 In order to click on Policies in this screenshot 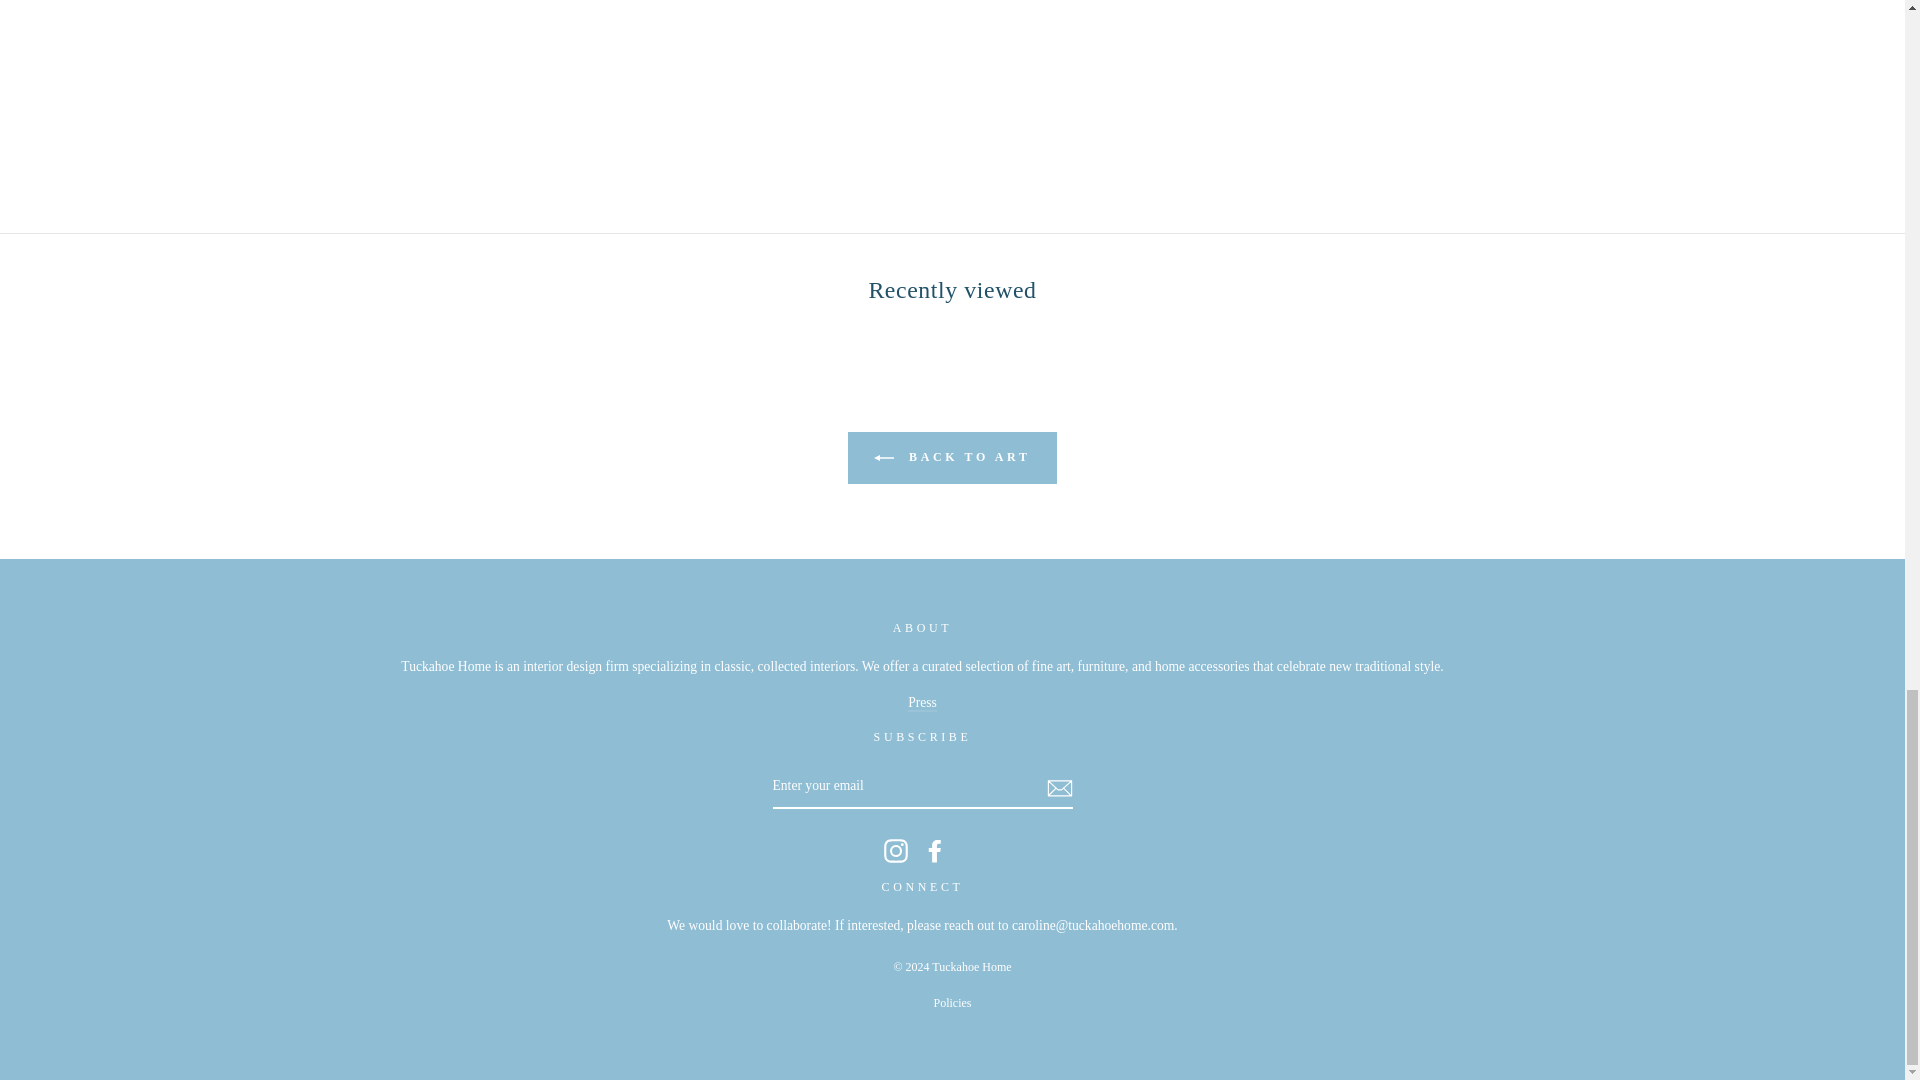, I will do `click(952, 1002)`.